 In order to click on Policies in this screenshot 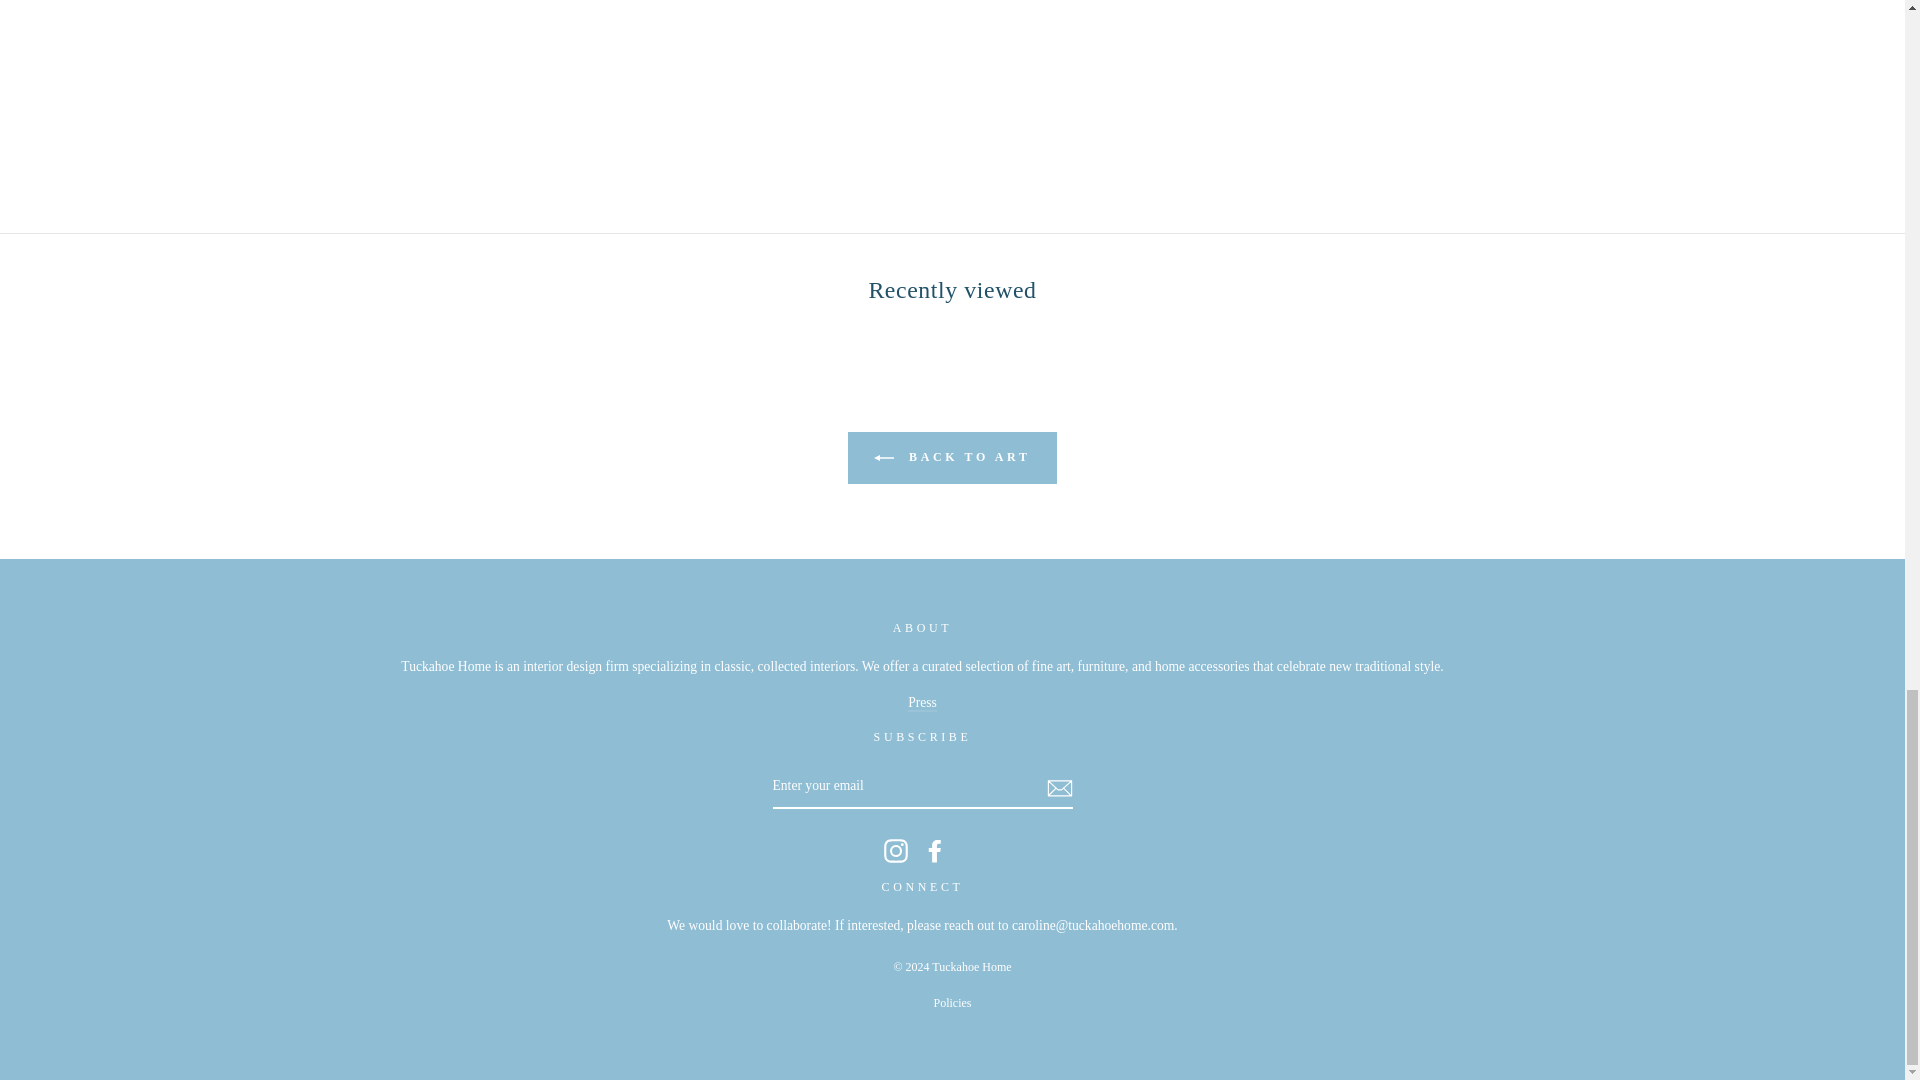, I will do `click(952, 1002)`.